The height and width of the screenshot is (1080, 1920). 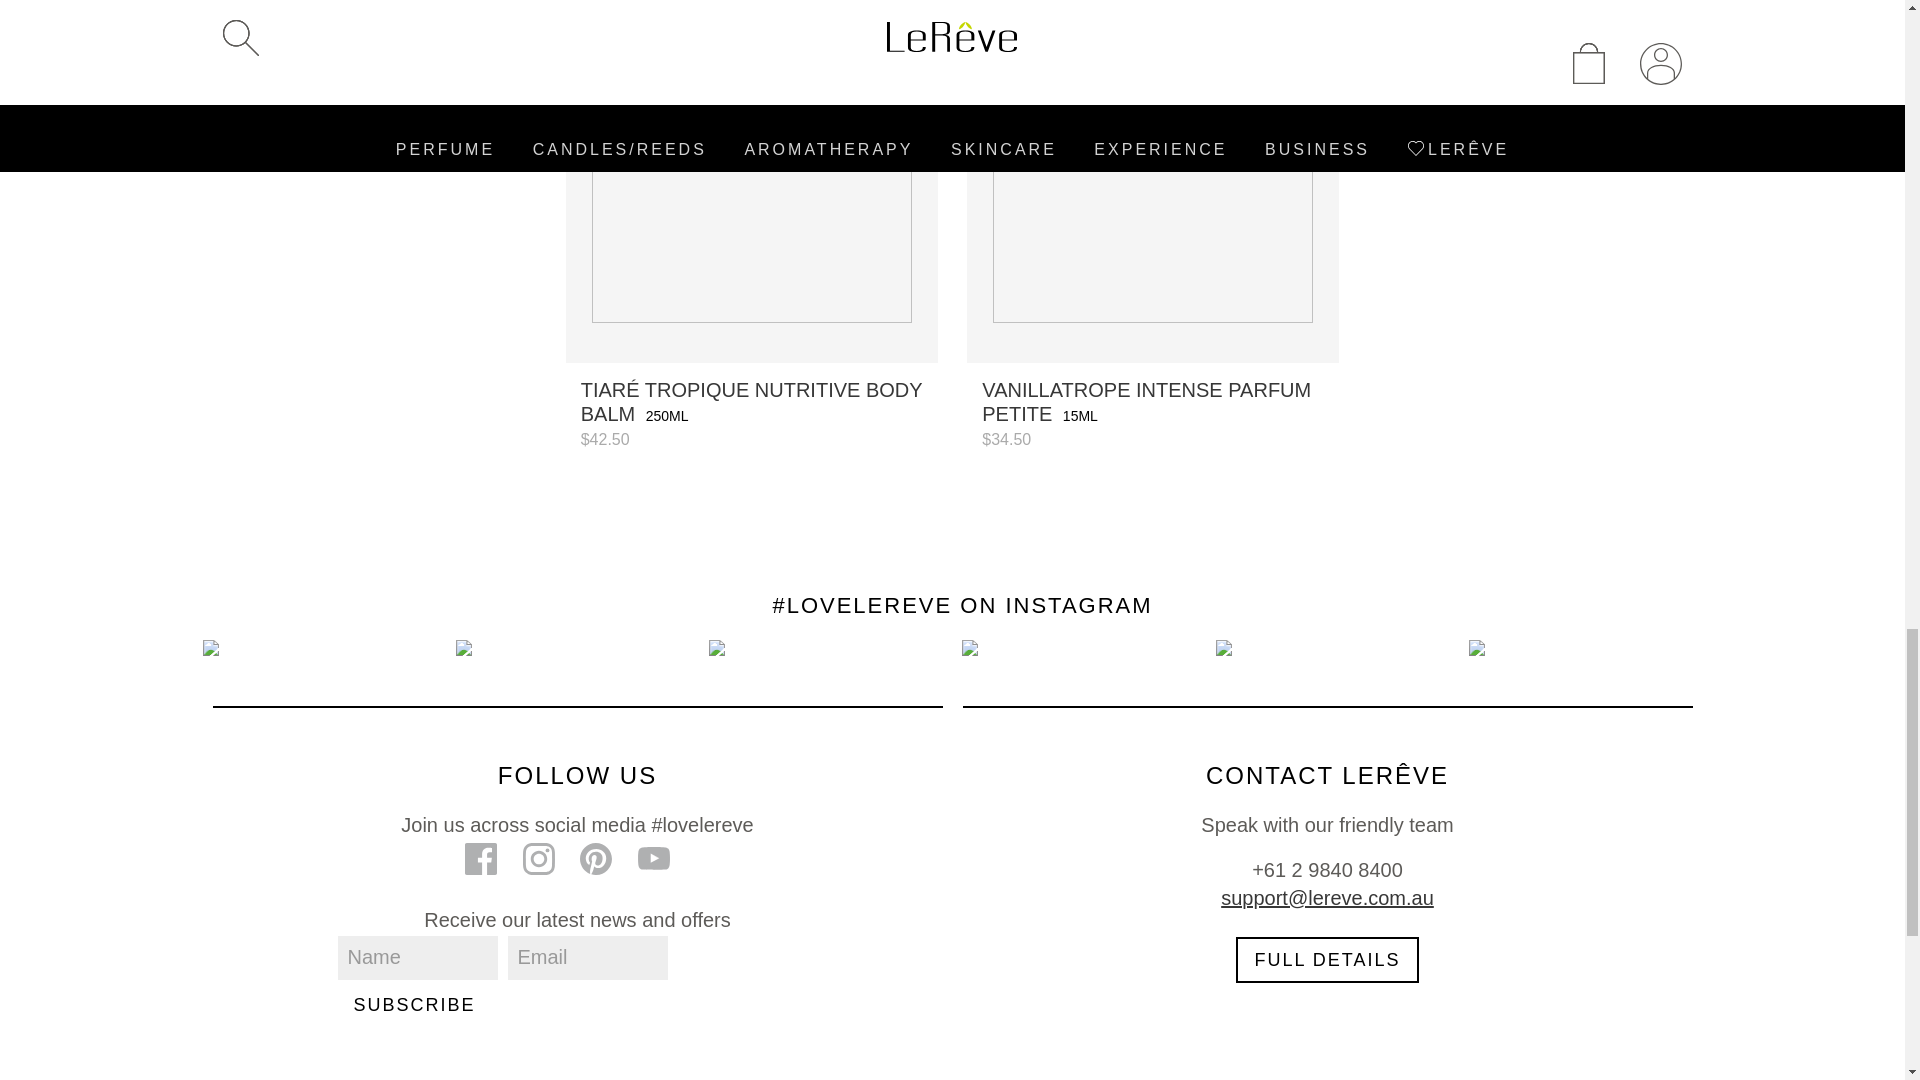 I want to click on Subscribe, so click(x=414, y=1004).